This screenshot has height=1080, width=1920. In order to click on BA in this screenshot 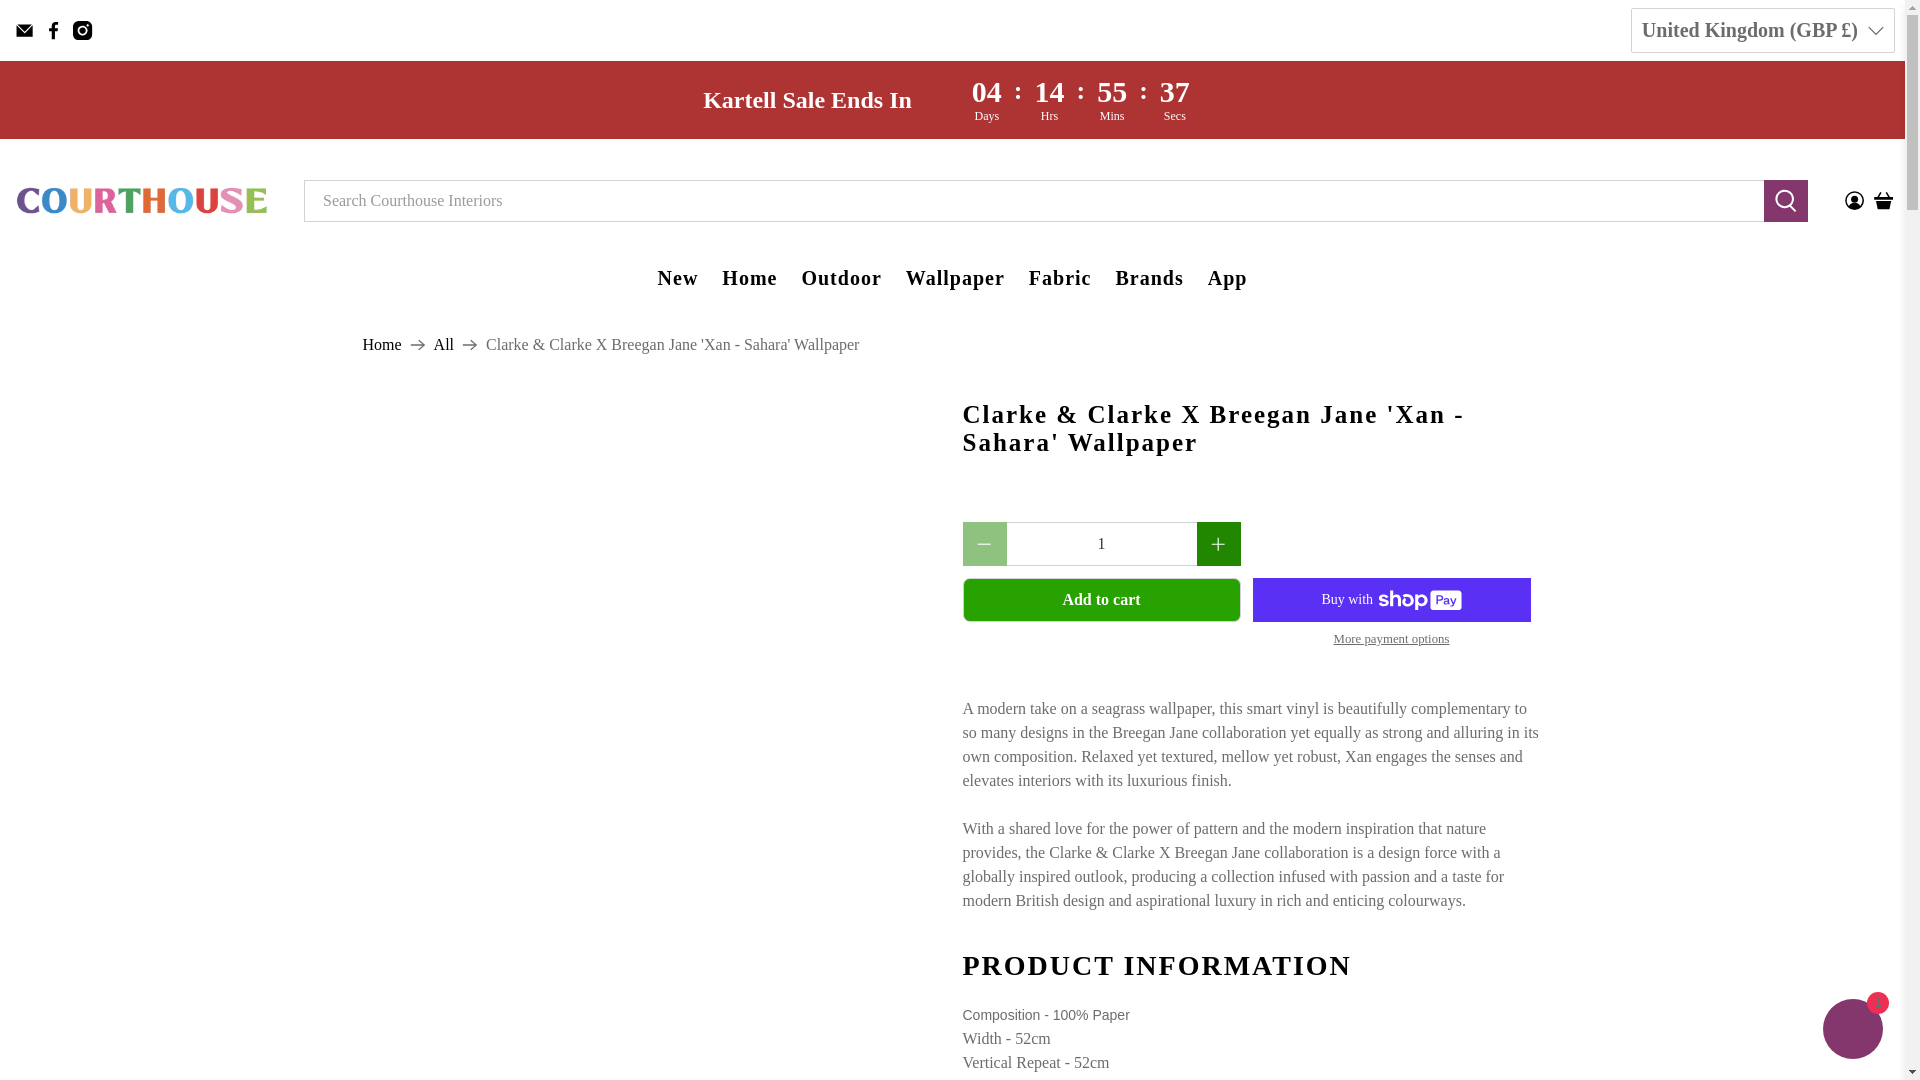, I will do `click(1754, 1056)`.